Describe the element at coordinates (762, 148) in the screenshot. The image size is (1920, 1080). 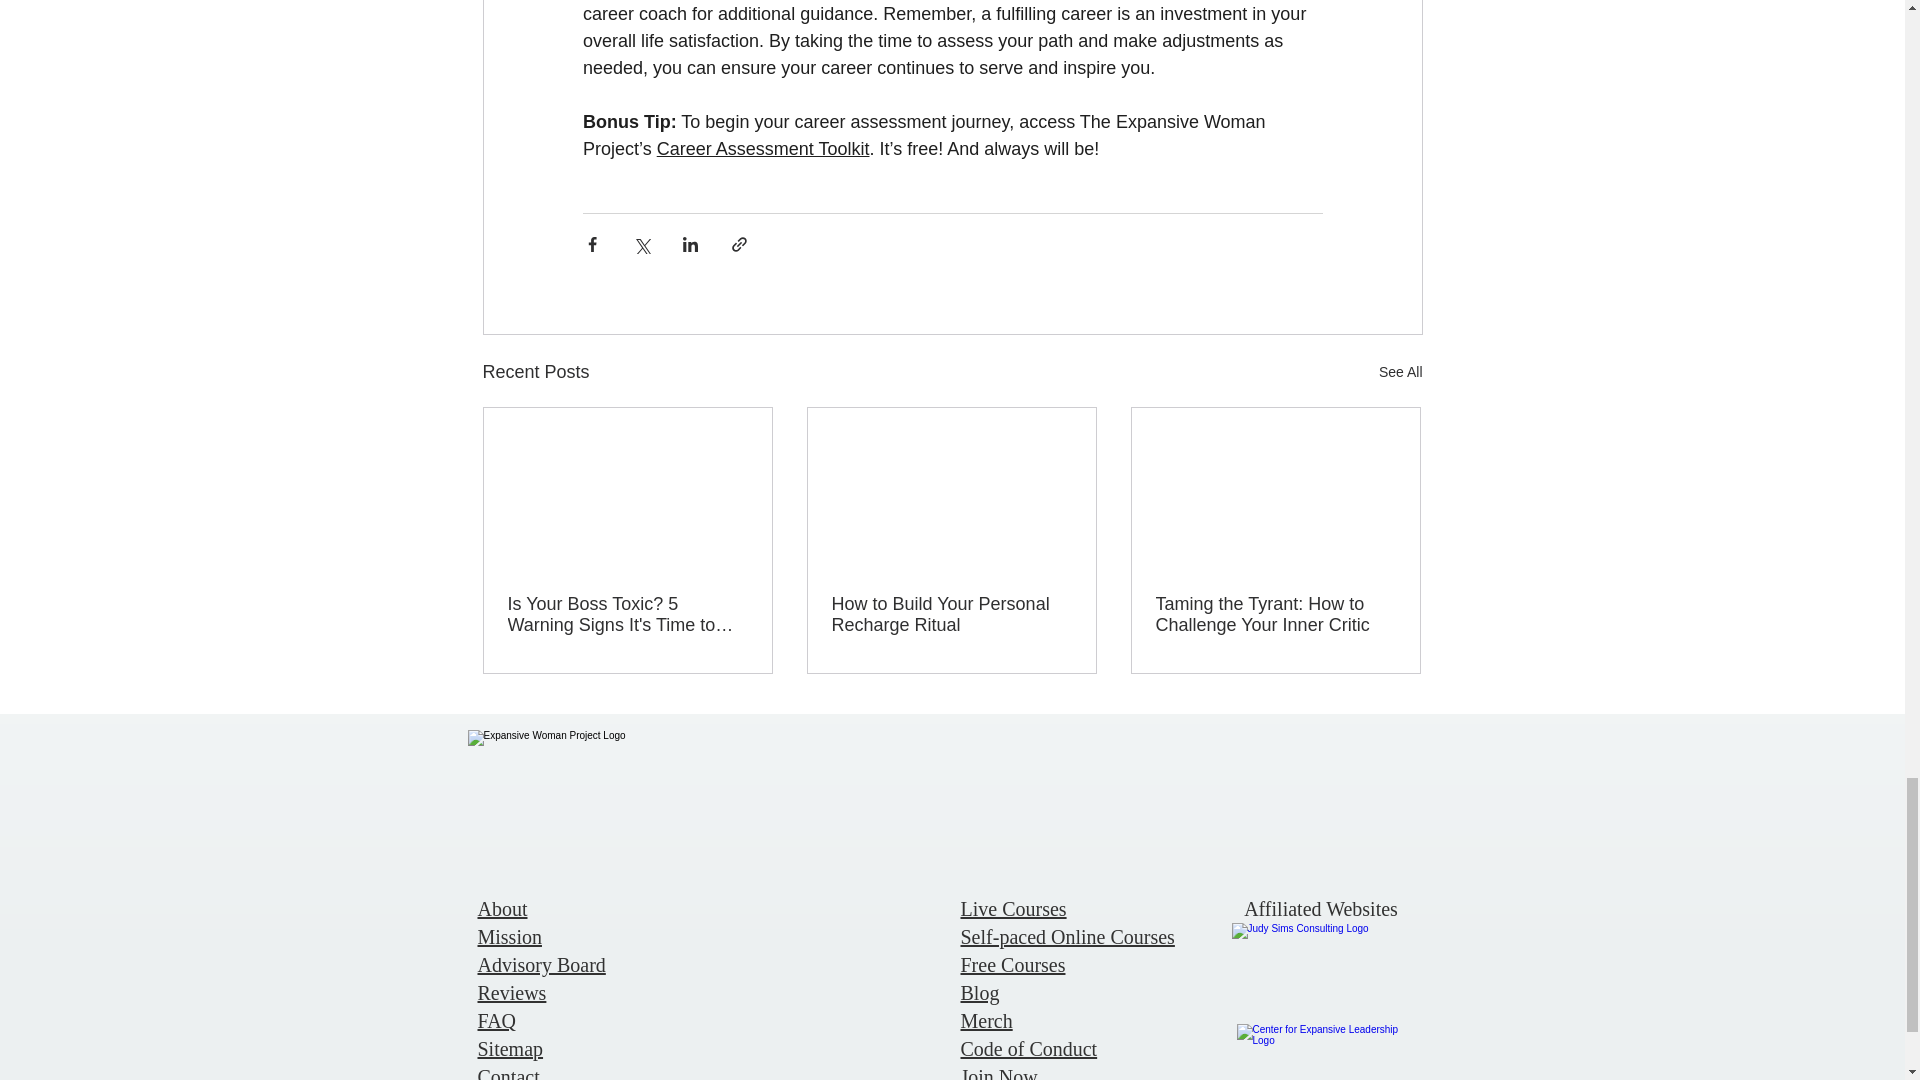
I see `Career Assessment Toolkit` at that location.